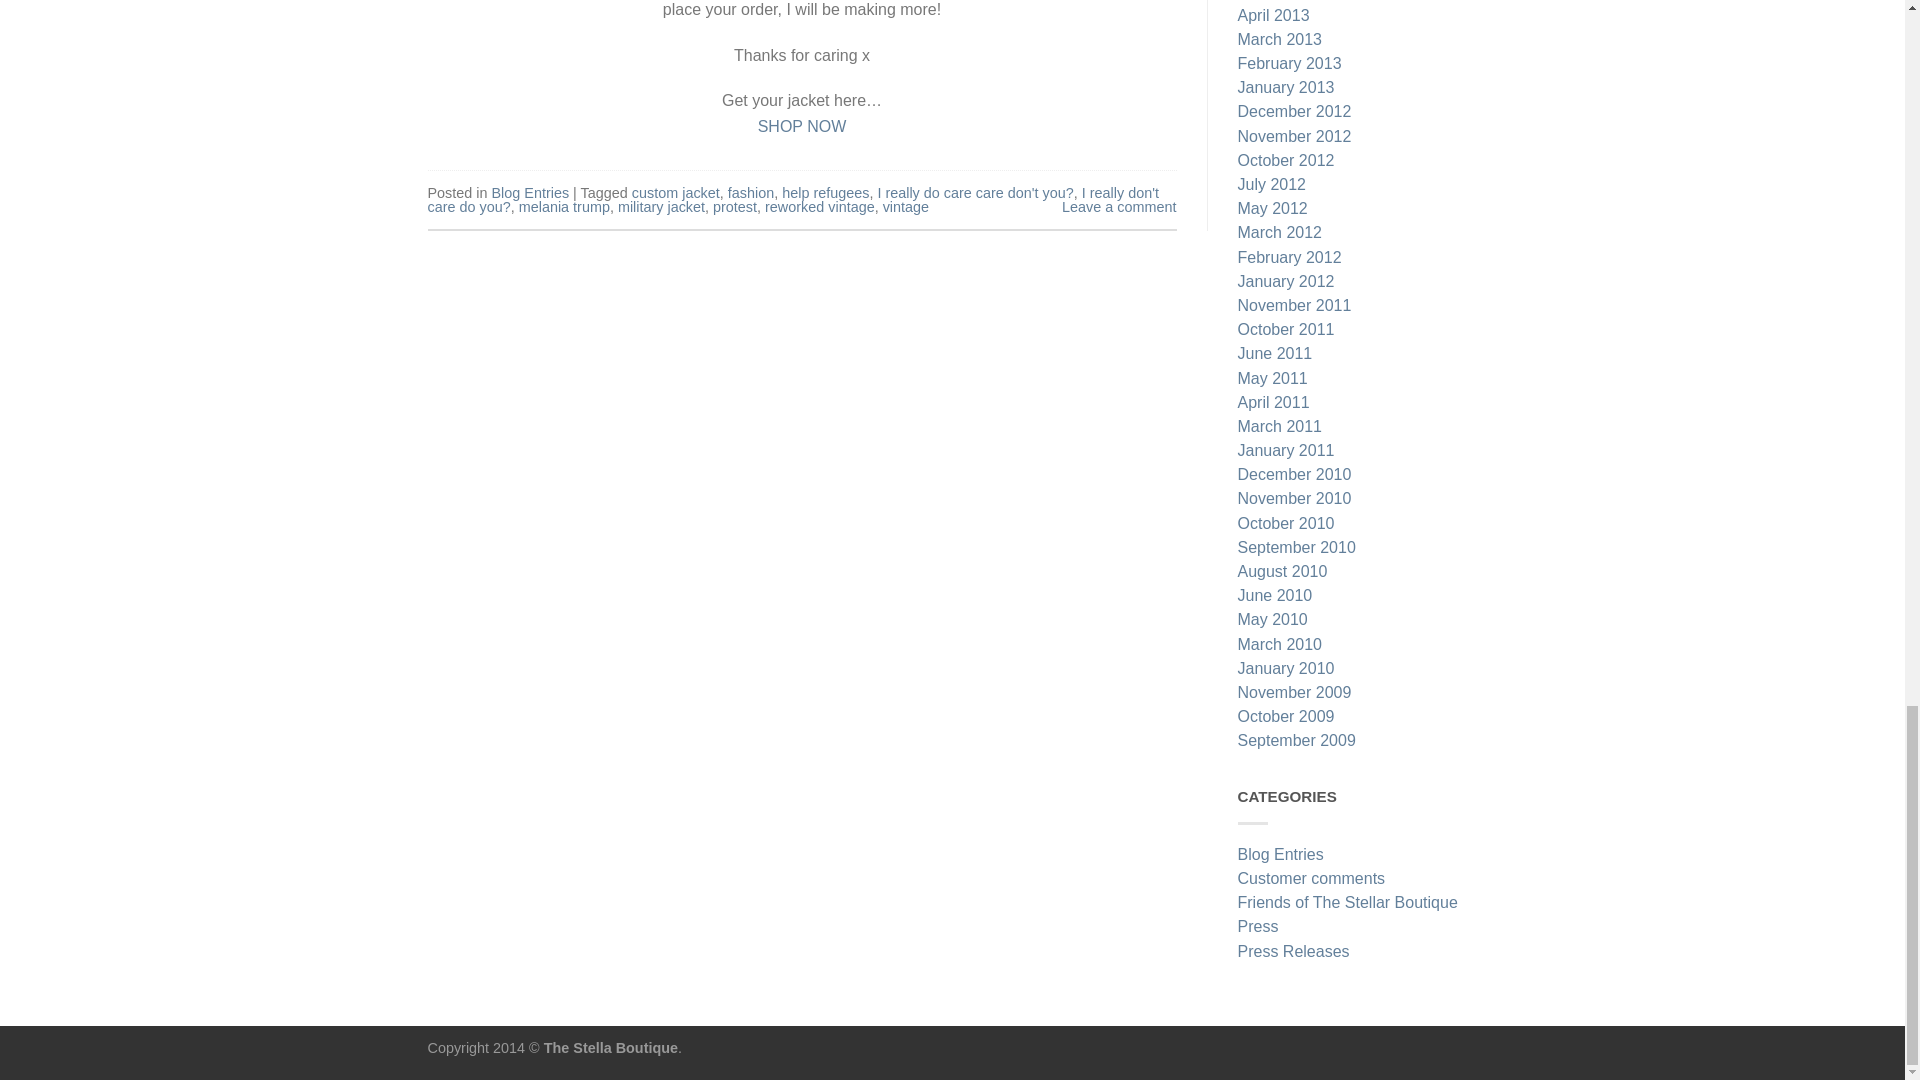 This screenshot has width=1920, height=1080. I want to click on I really don't care do you?, so click(794, 199).